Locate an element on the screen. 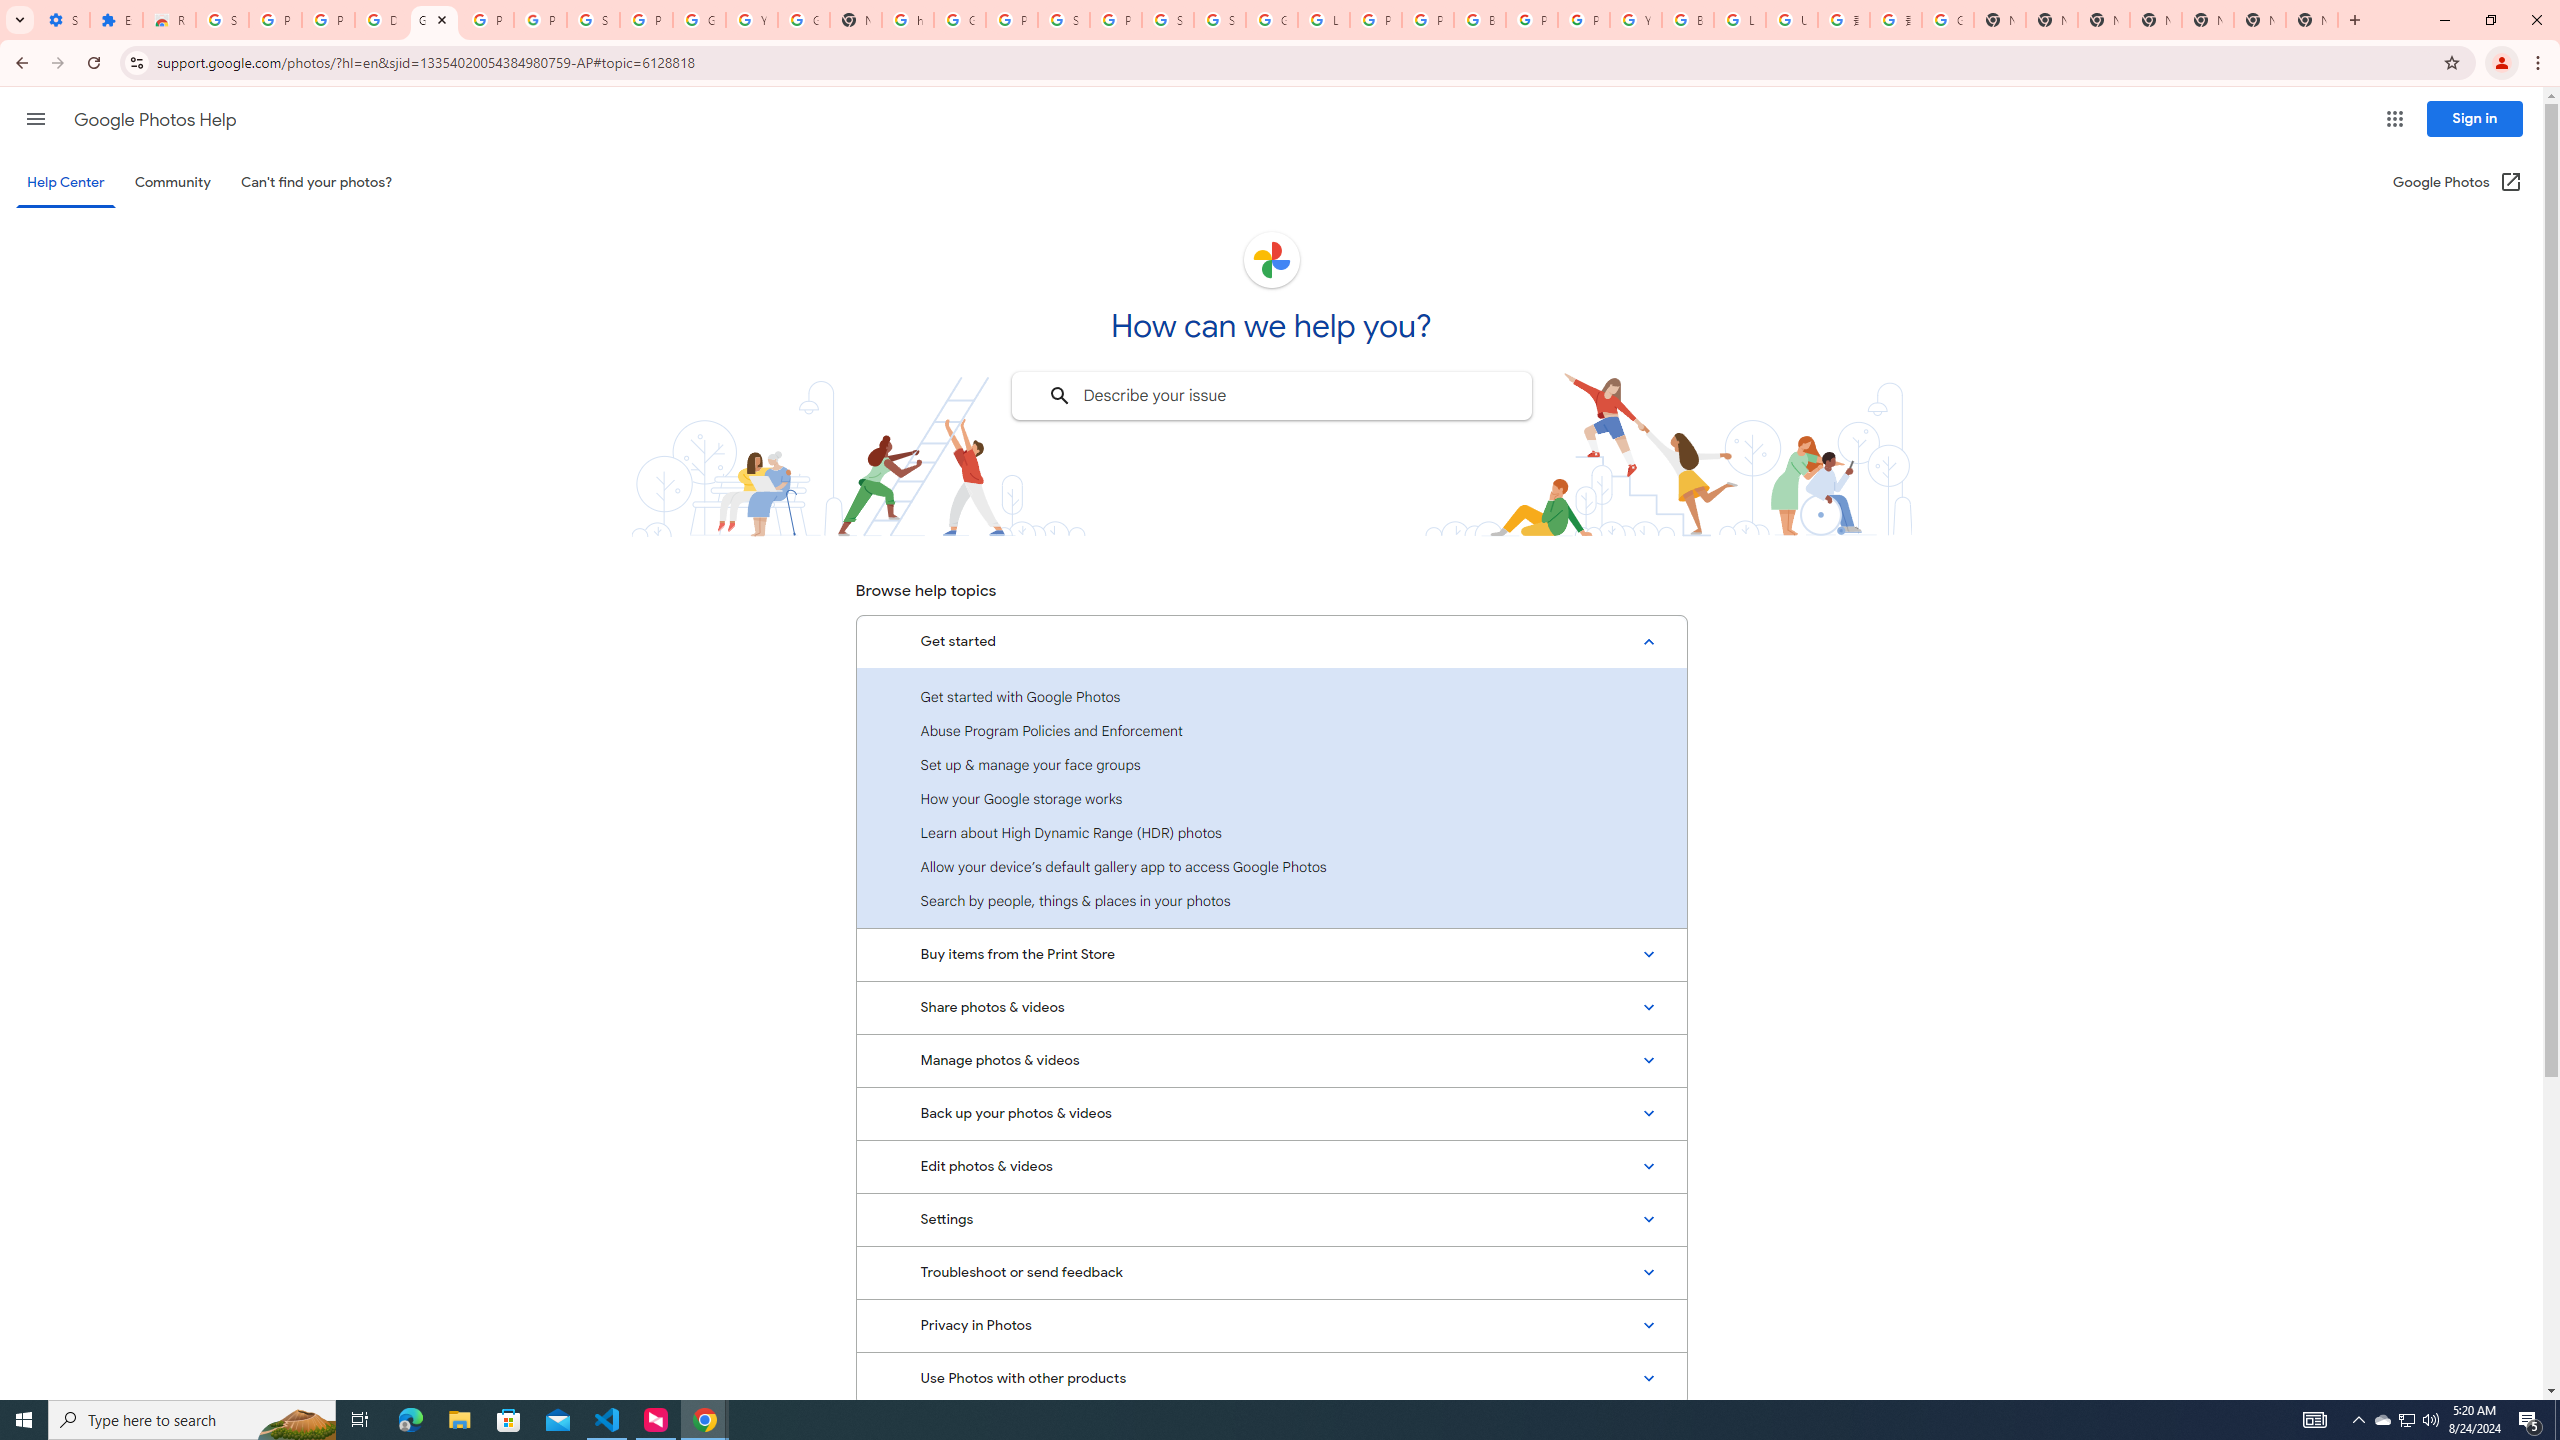 The width and height of the screenshot is (2560, 1440). Get started with Google Photos is located at coordinates (1271, 696).